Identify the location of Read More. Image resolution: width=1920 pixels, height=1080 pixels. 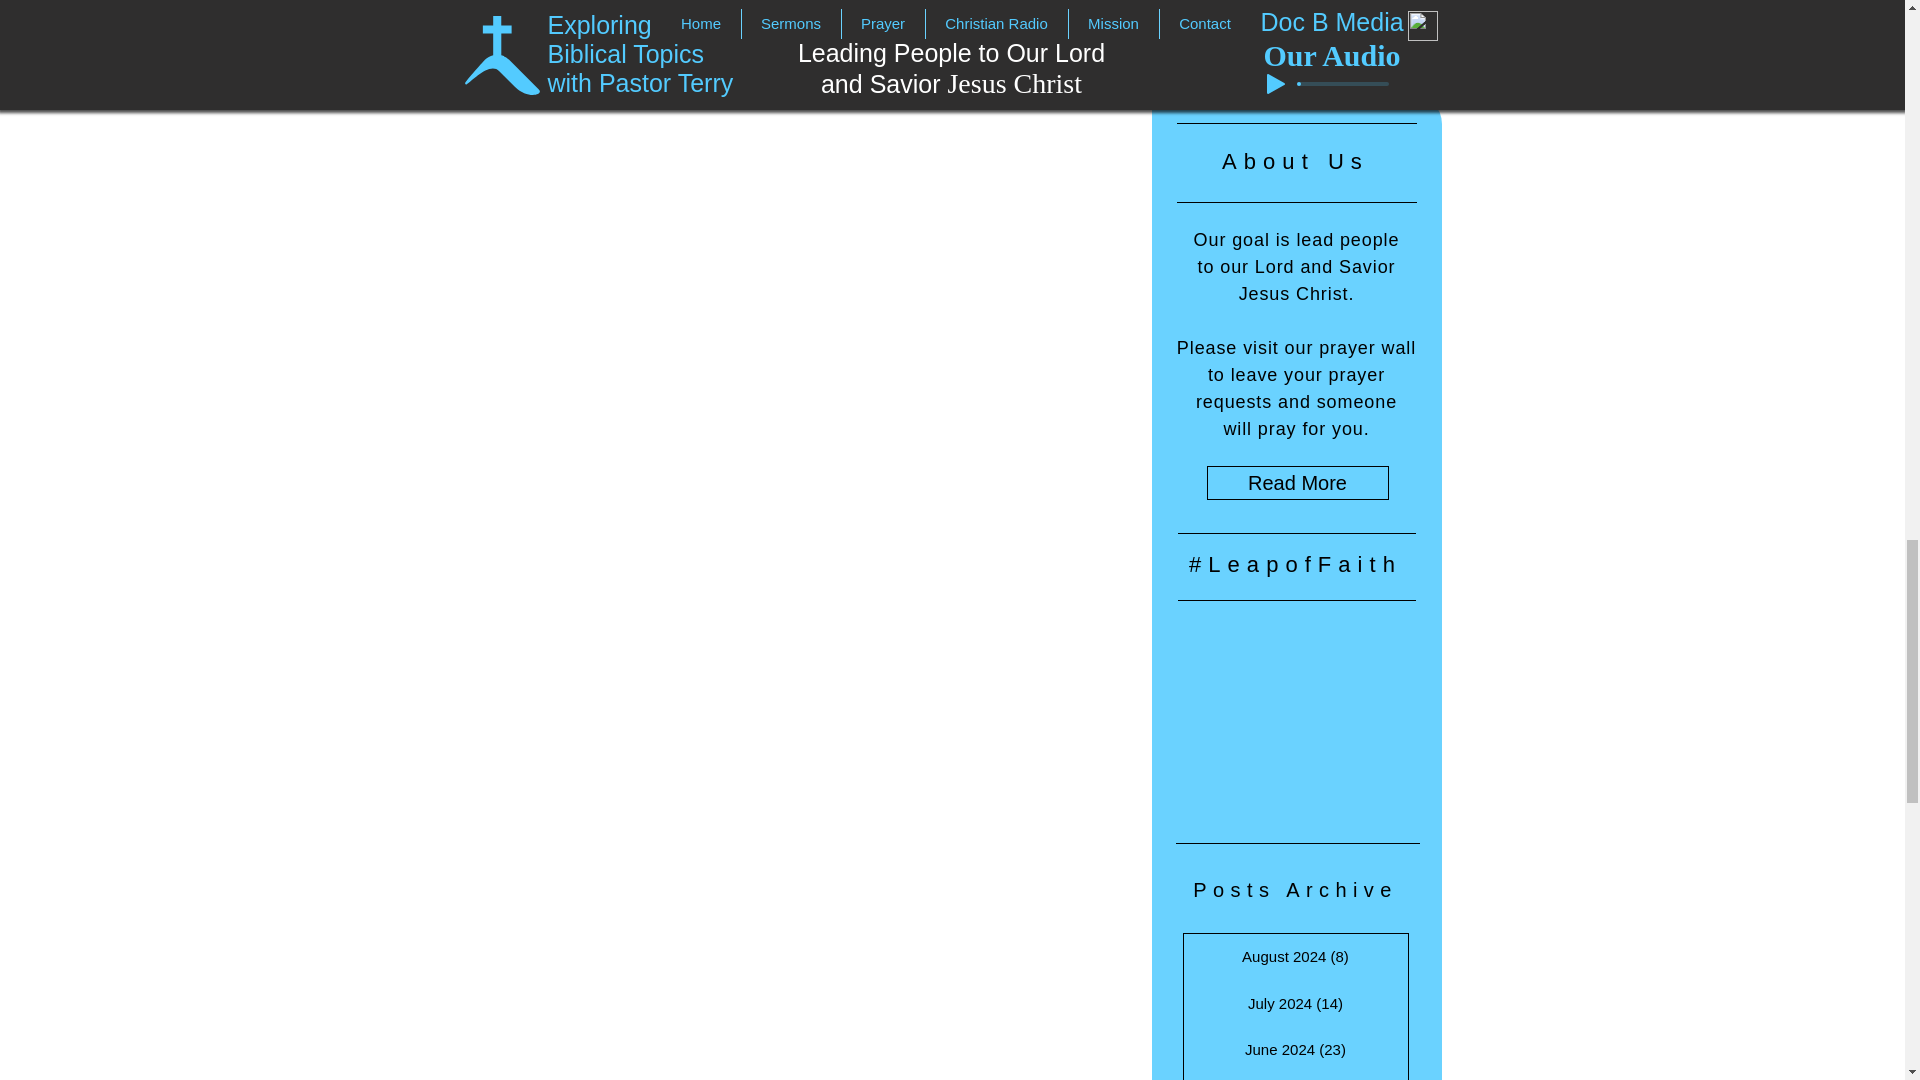
(1296, 482).